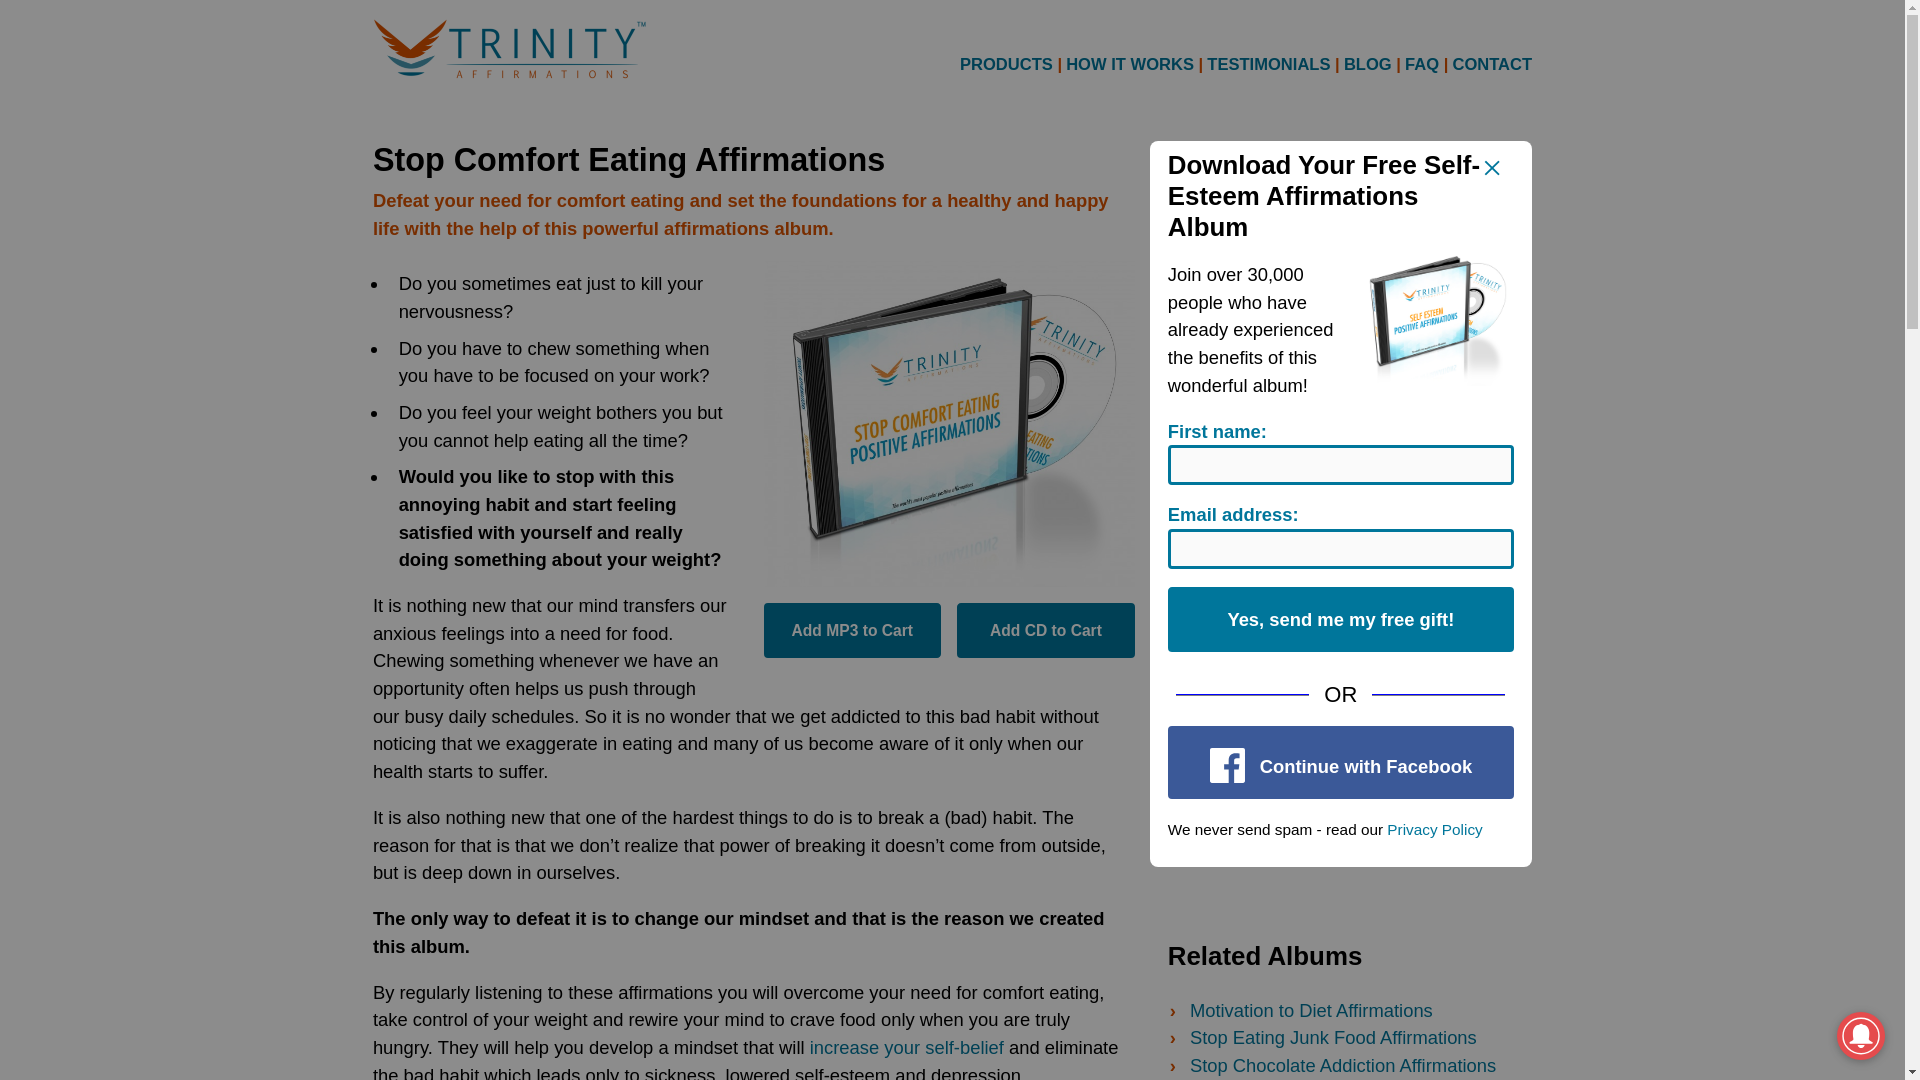  What do you see at coordinates (1045, 630) in the screenshot?
I see `Add CD to Cart` at bounding box center [1045, 630].